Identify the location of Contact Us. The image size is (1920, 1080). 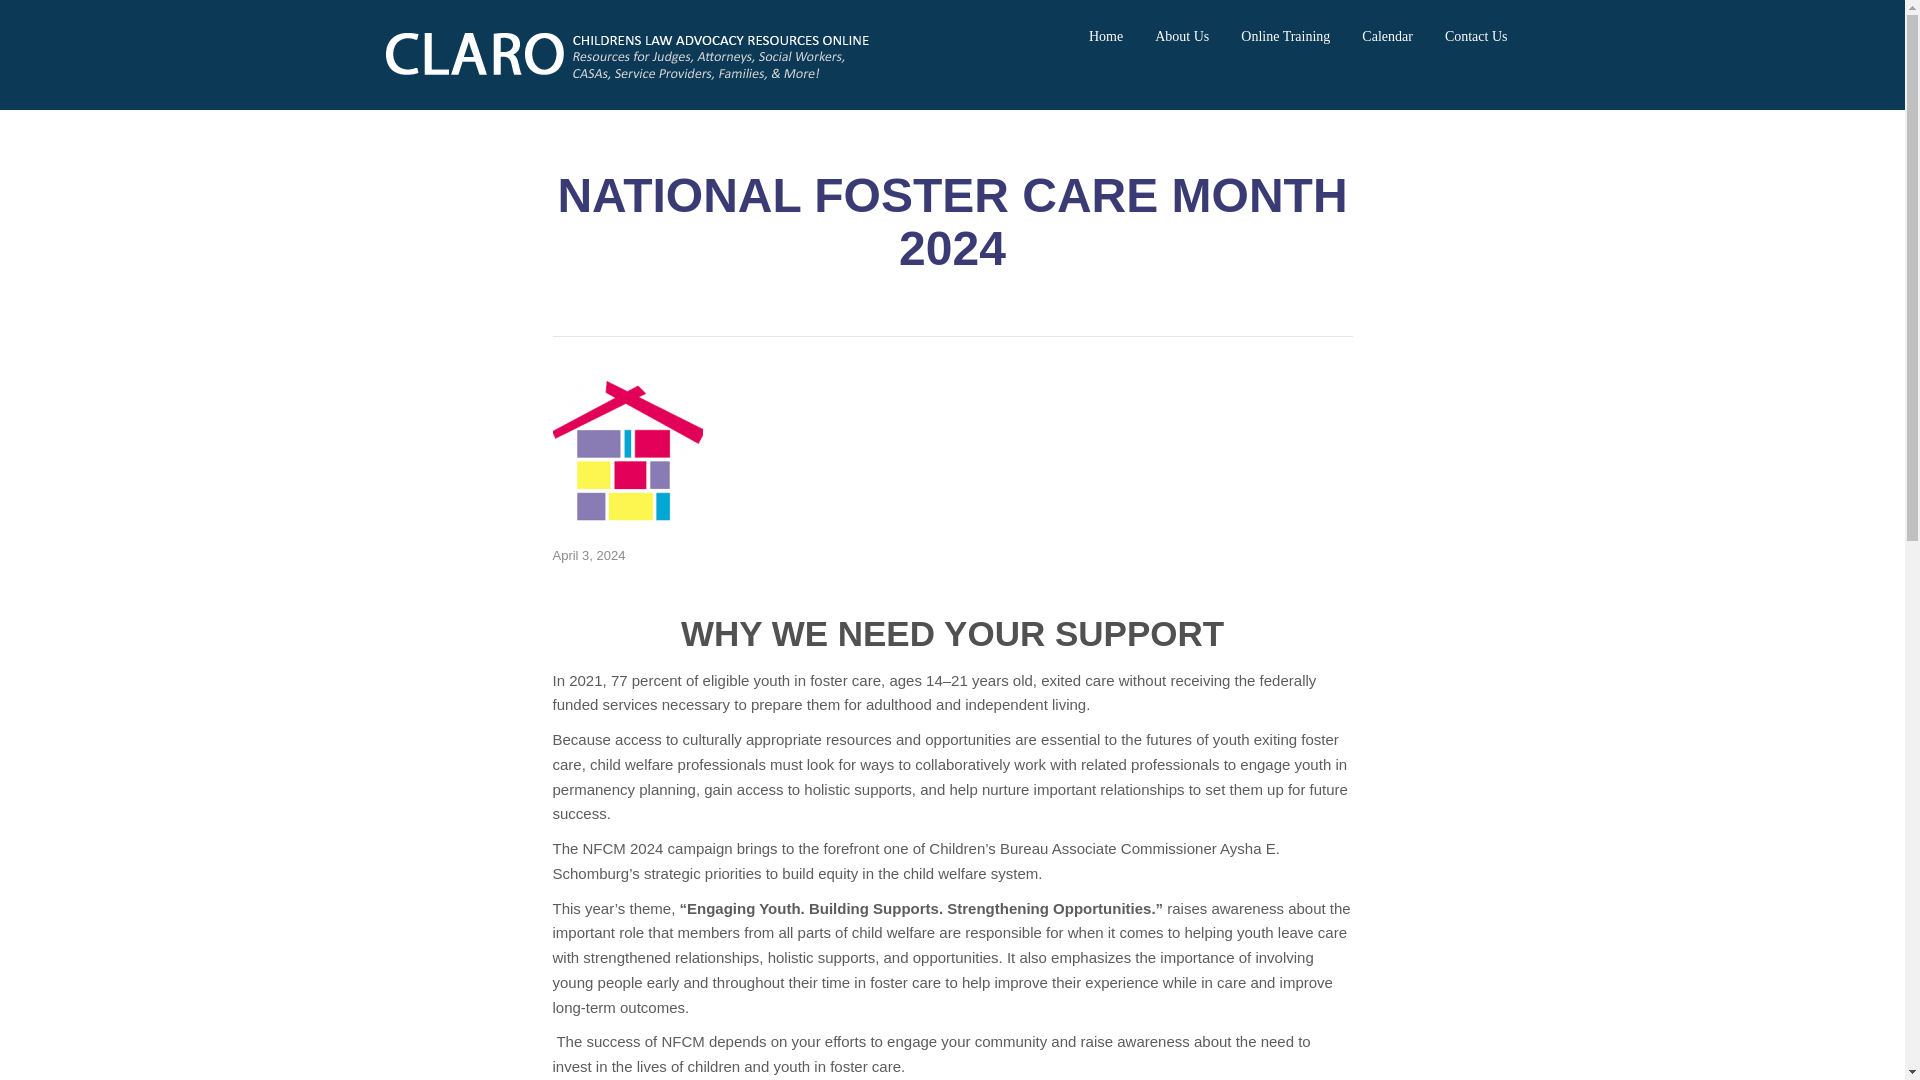
(1476, 36).